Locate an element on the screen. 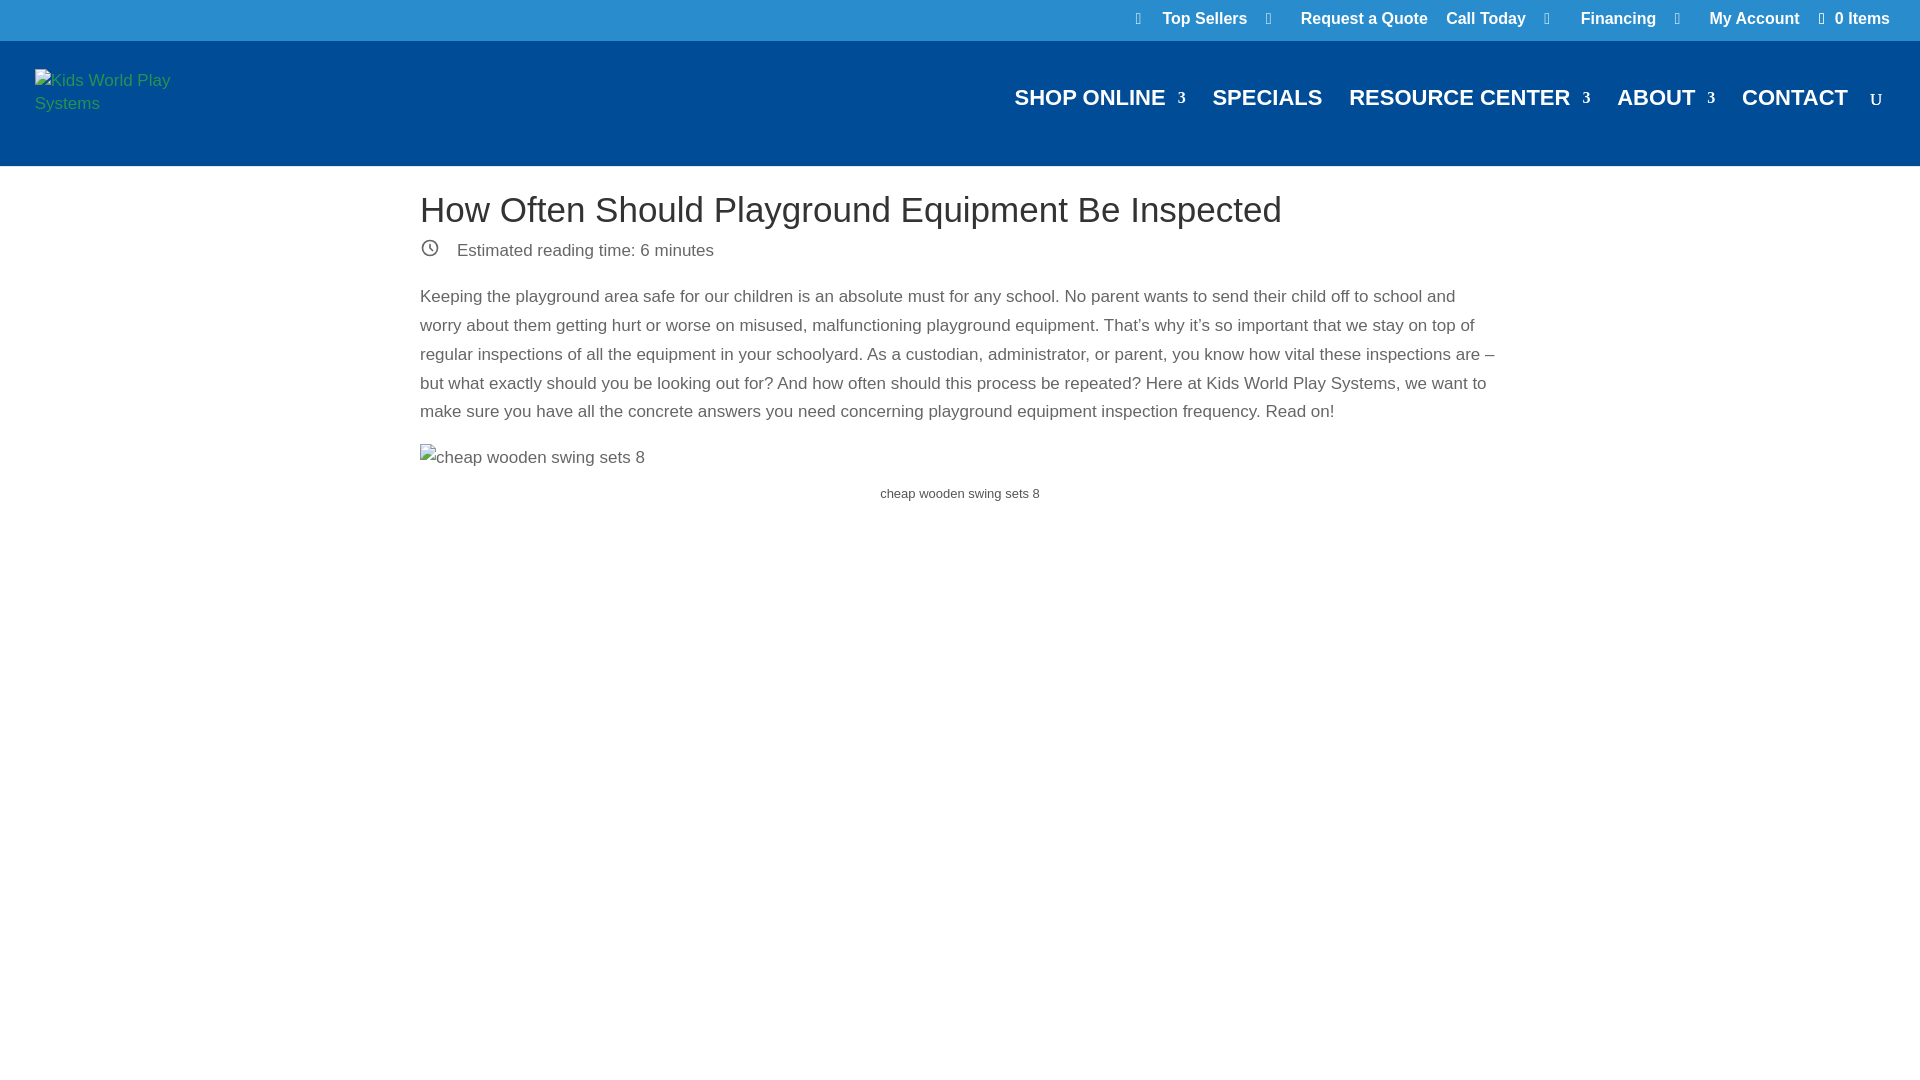 This screenshot has height=1080, width=1920. SHOP ONLINE is located at coordinates (1098, 128).